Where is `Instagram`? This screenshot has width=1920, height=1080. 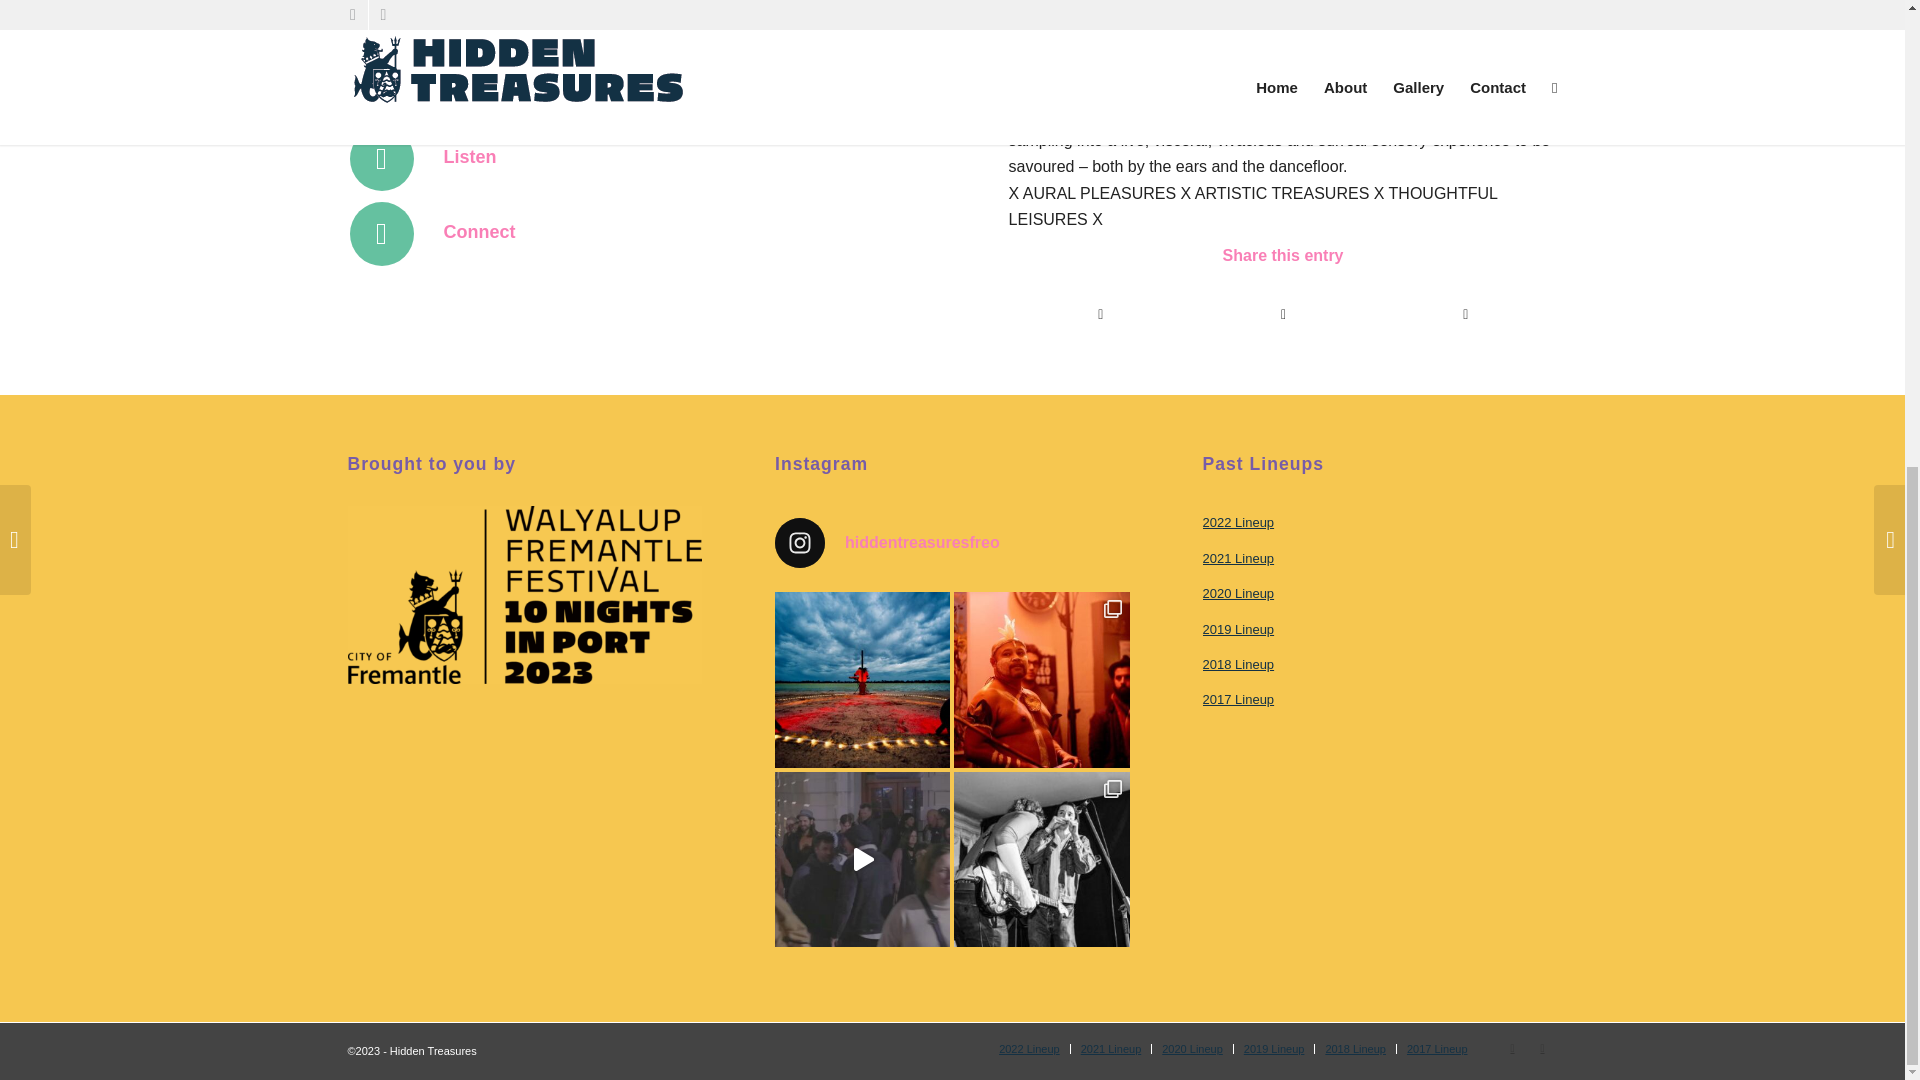
Instagram is located at coordinates (1542, 1047).